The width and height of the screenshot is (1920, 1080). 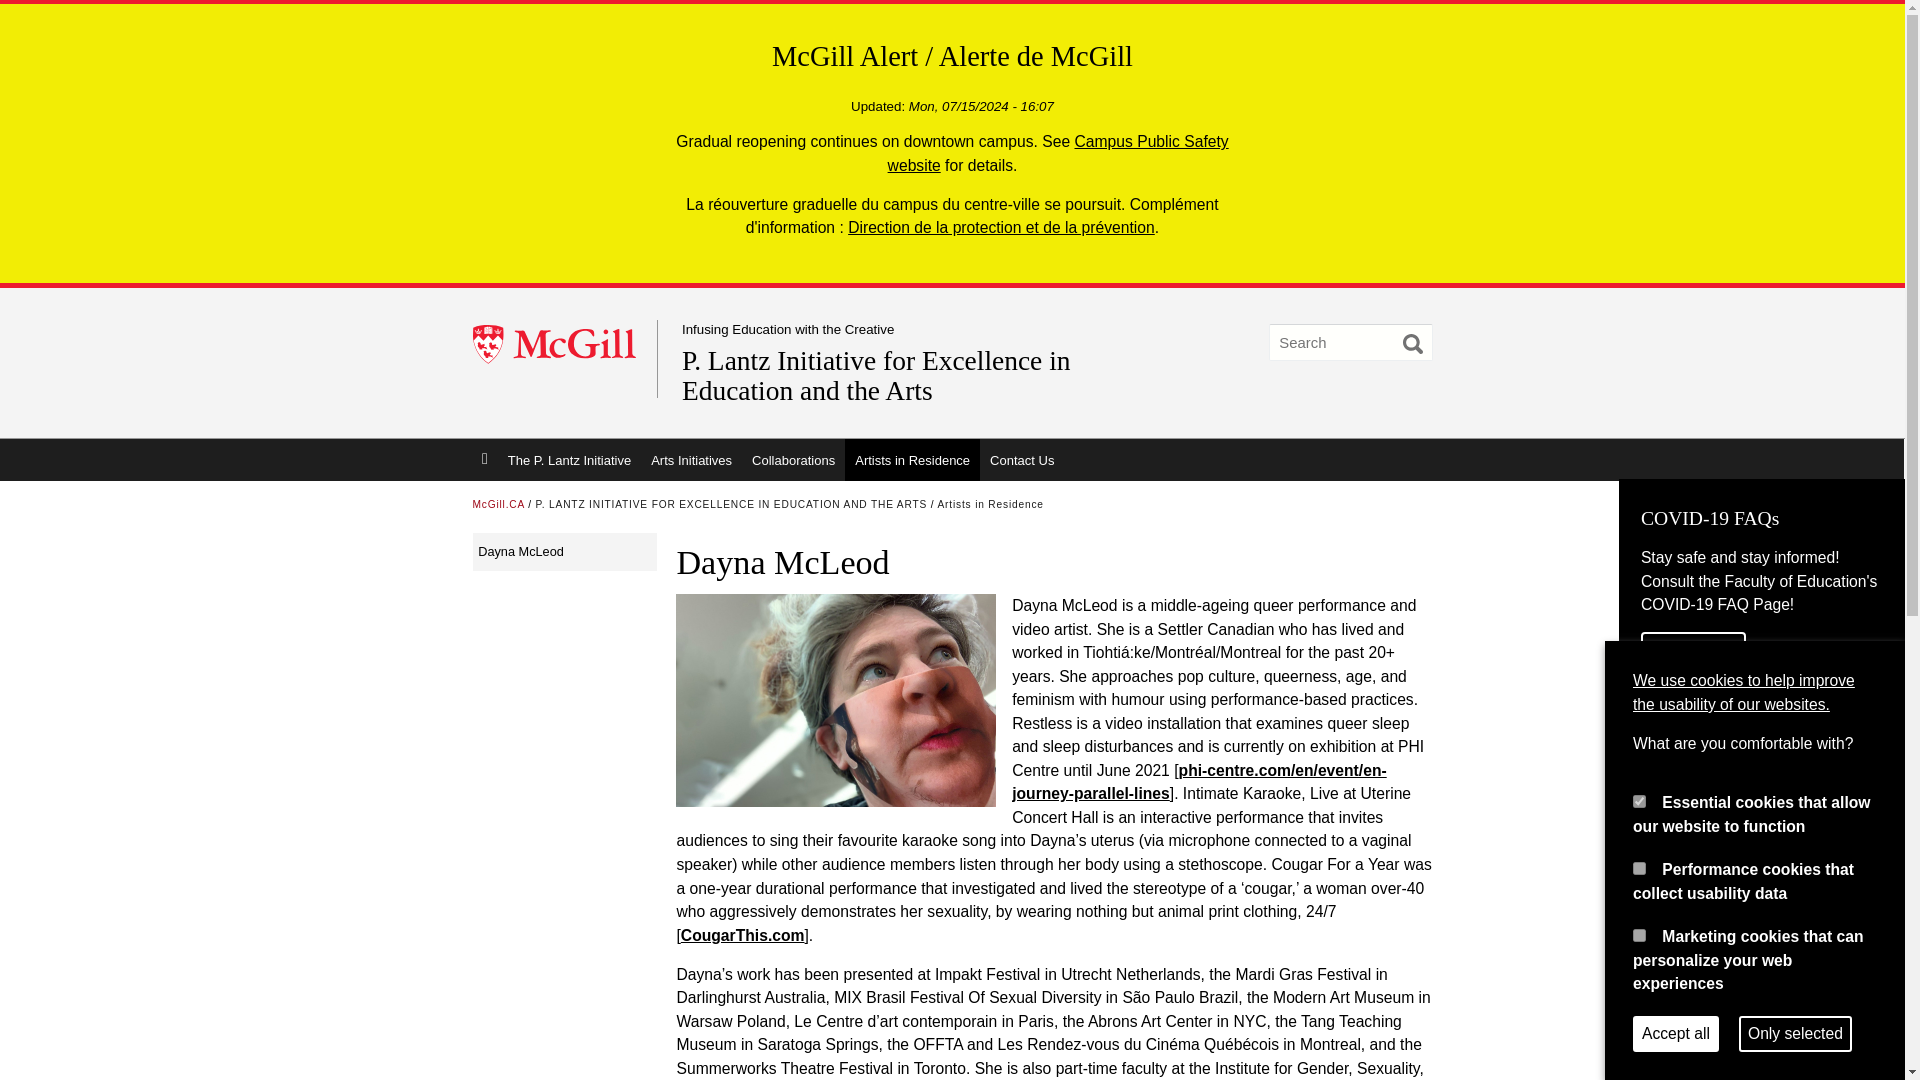 I want to click on Artists in Residence, so click(x=912, y=459).